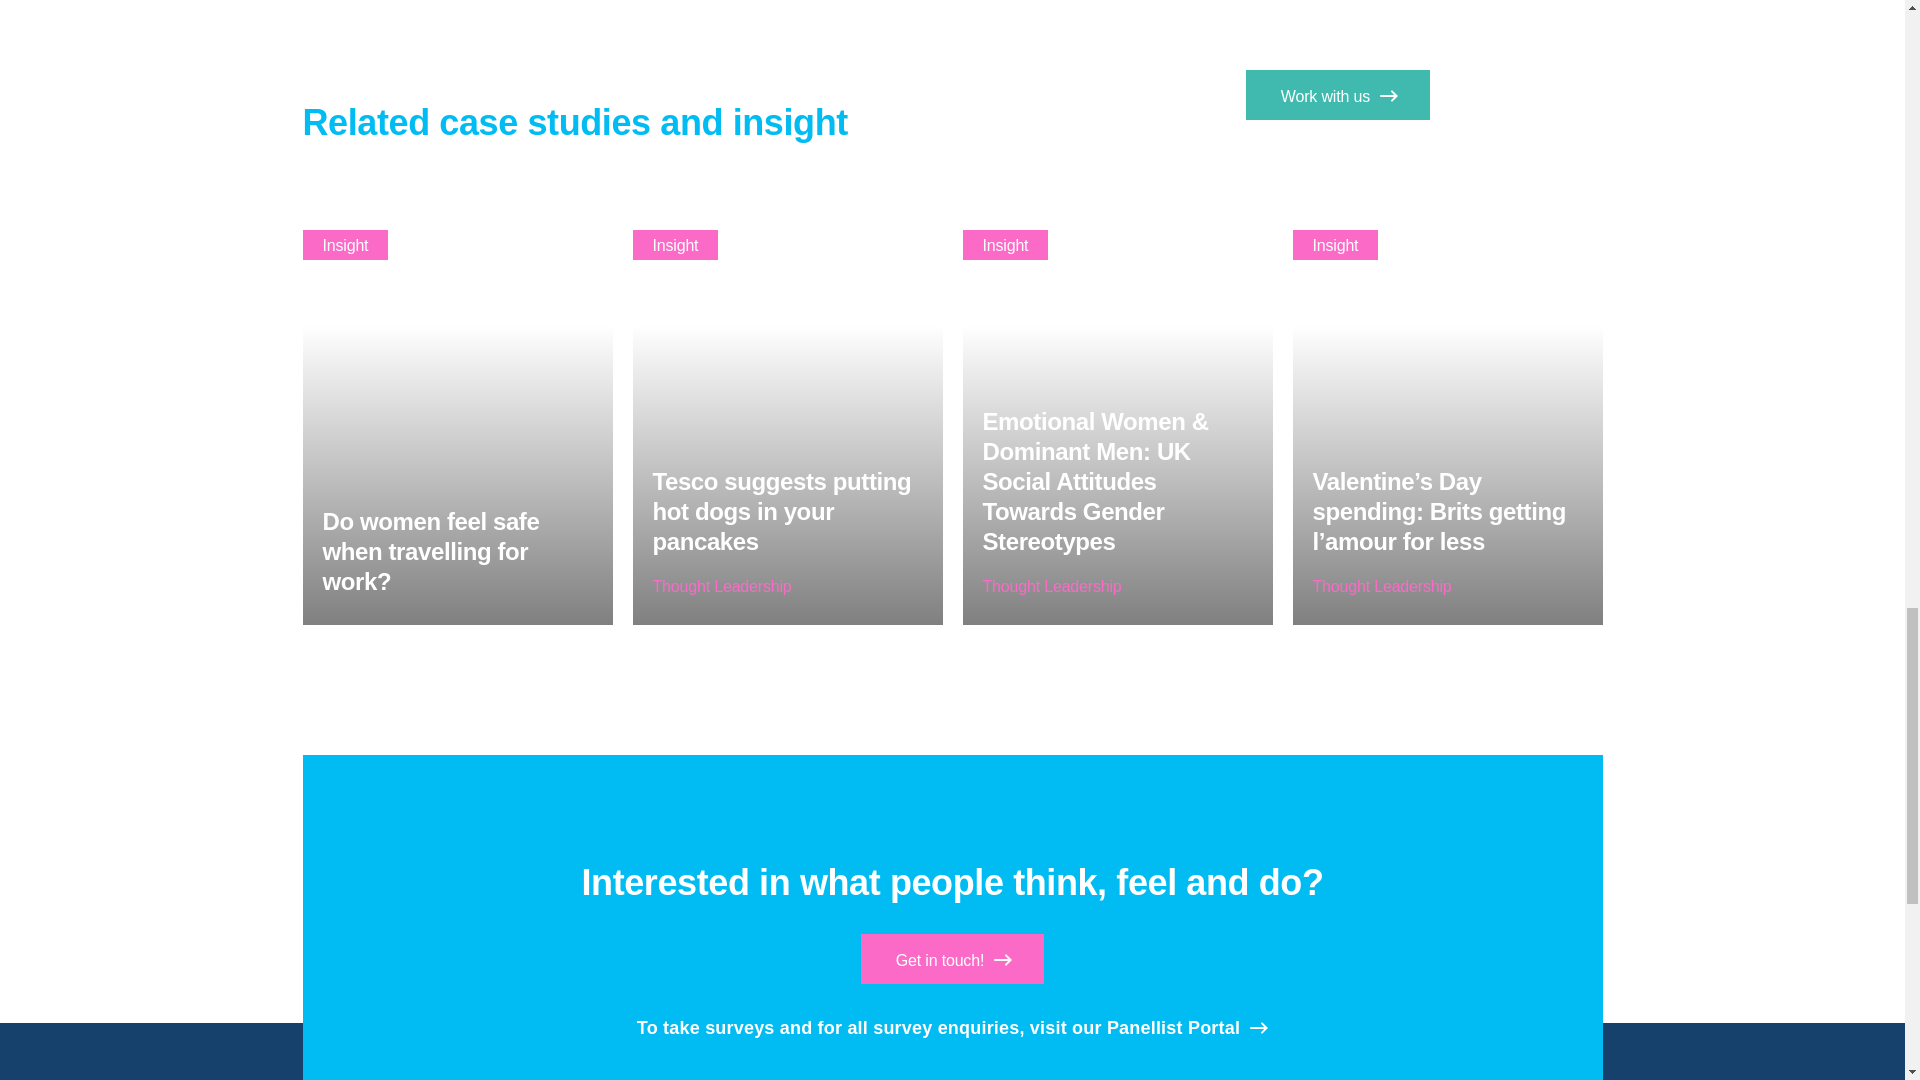 Image resolution: width=1920 pixels, height=1080 pixels. Describe the element at coordinates (344, 245) in the screenshot. I see `Insight` at that location.